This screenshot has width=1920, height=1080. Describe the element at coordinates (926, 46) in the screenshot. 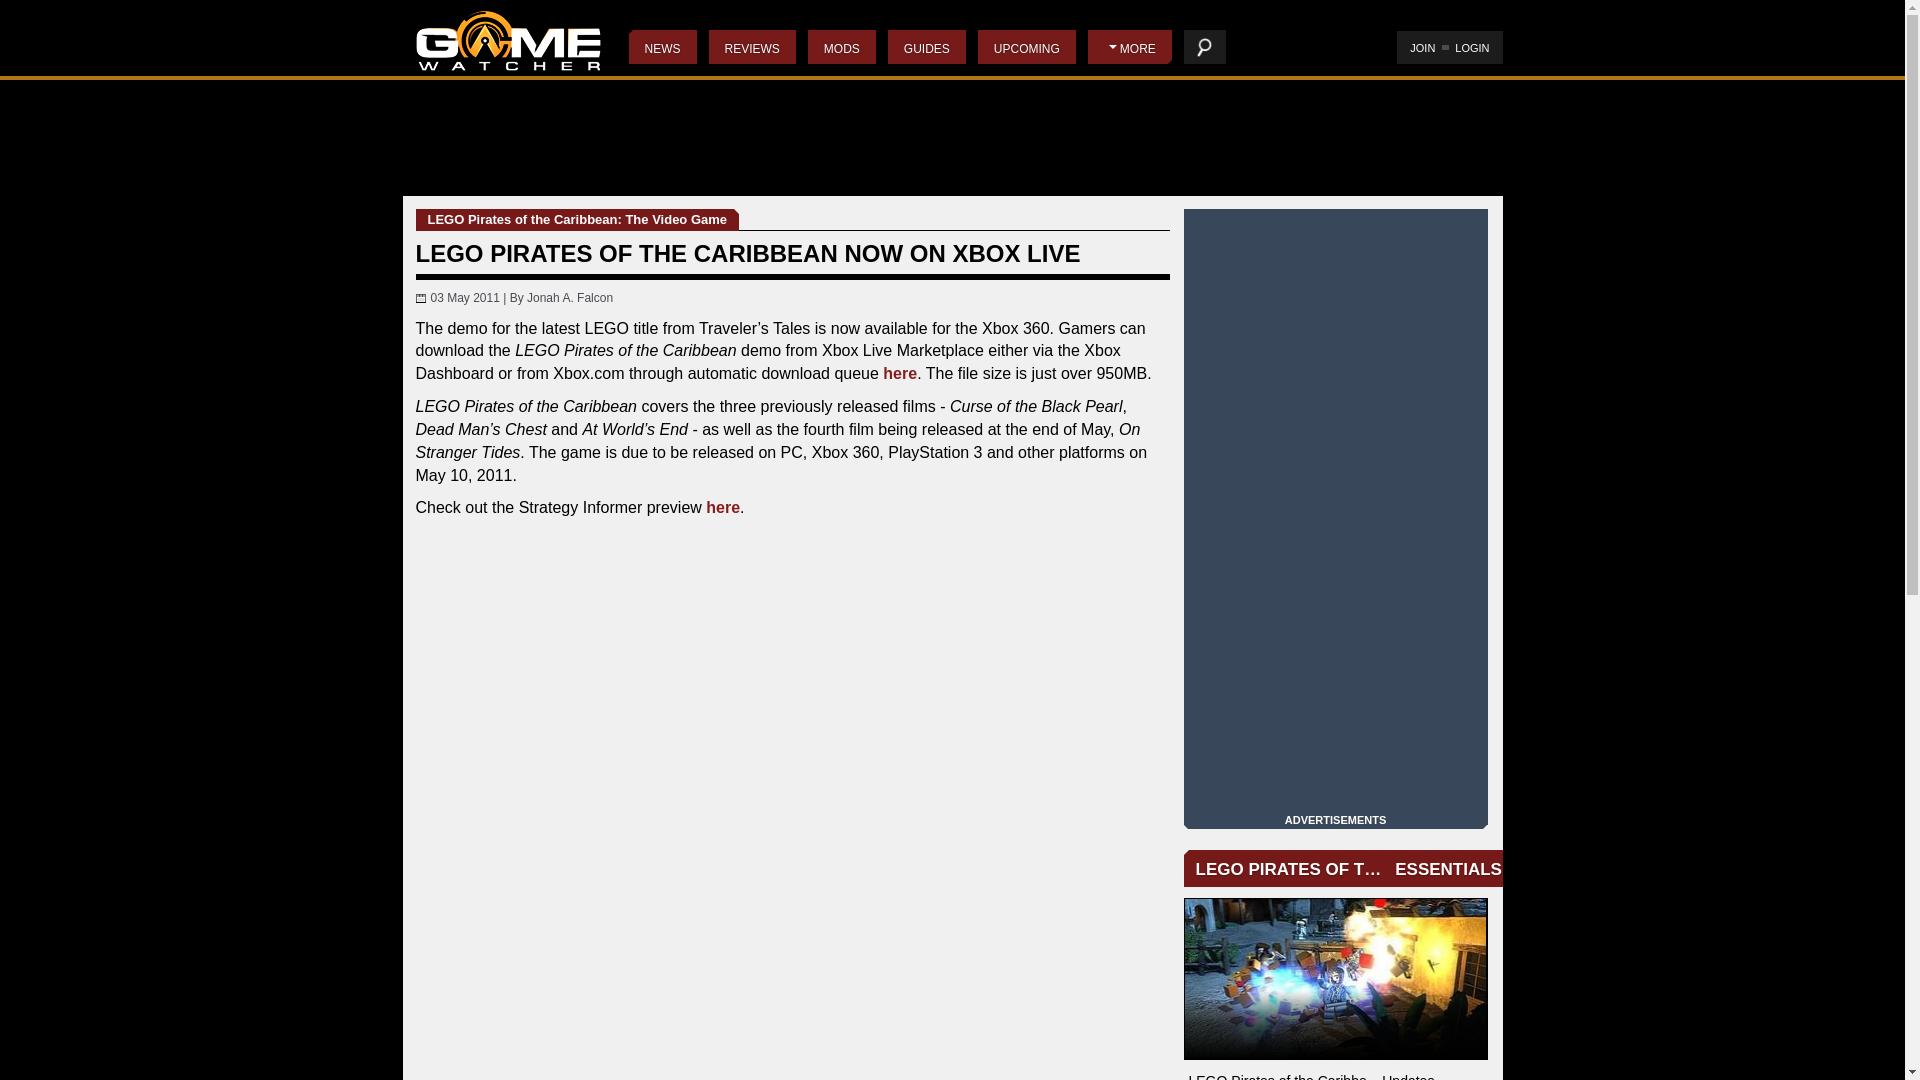

I see `GUIDES` at that location.